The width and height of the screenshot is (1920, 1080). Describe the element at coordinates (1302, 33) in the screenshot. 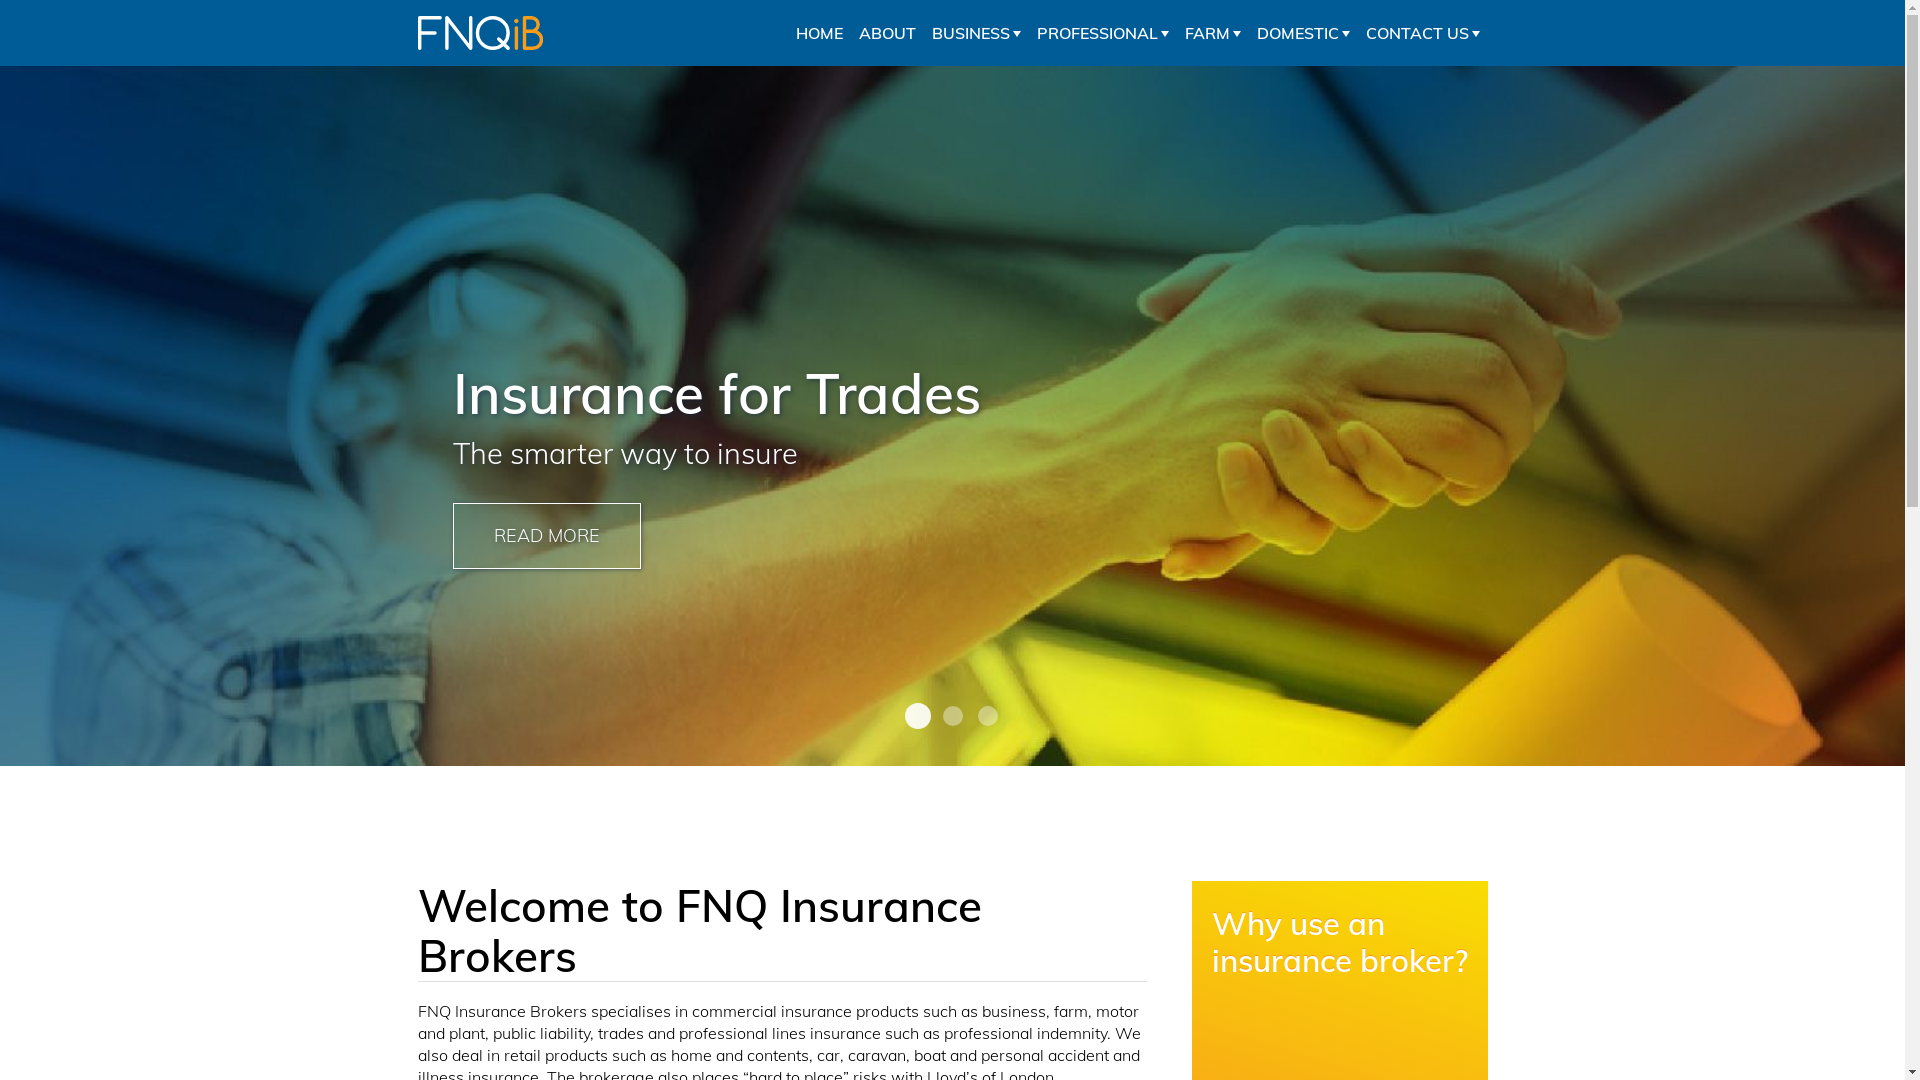

I see `DOMESTIC` at that location.